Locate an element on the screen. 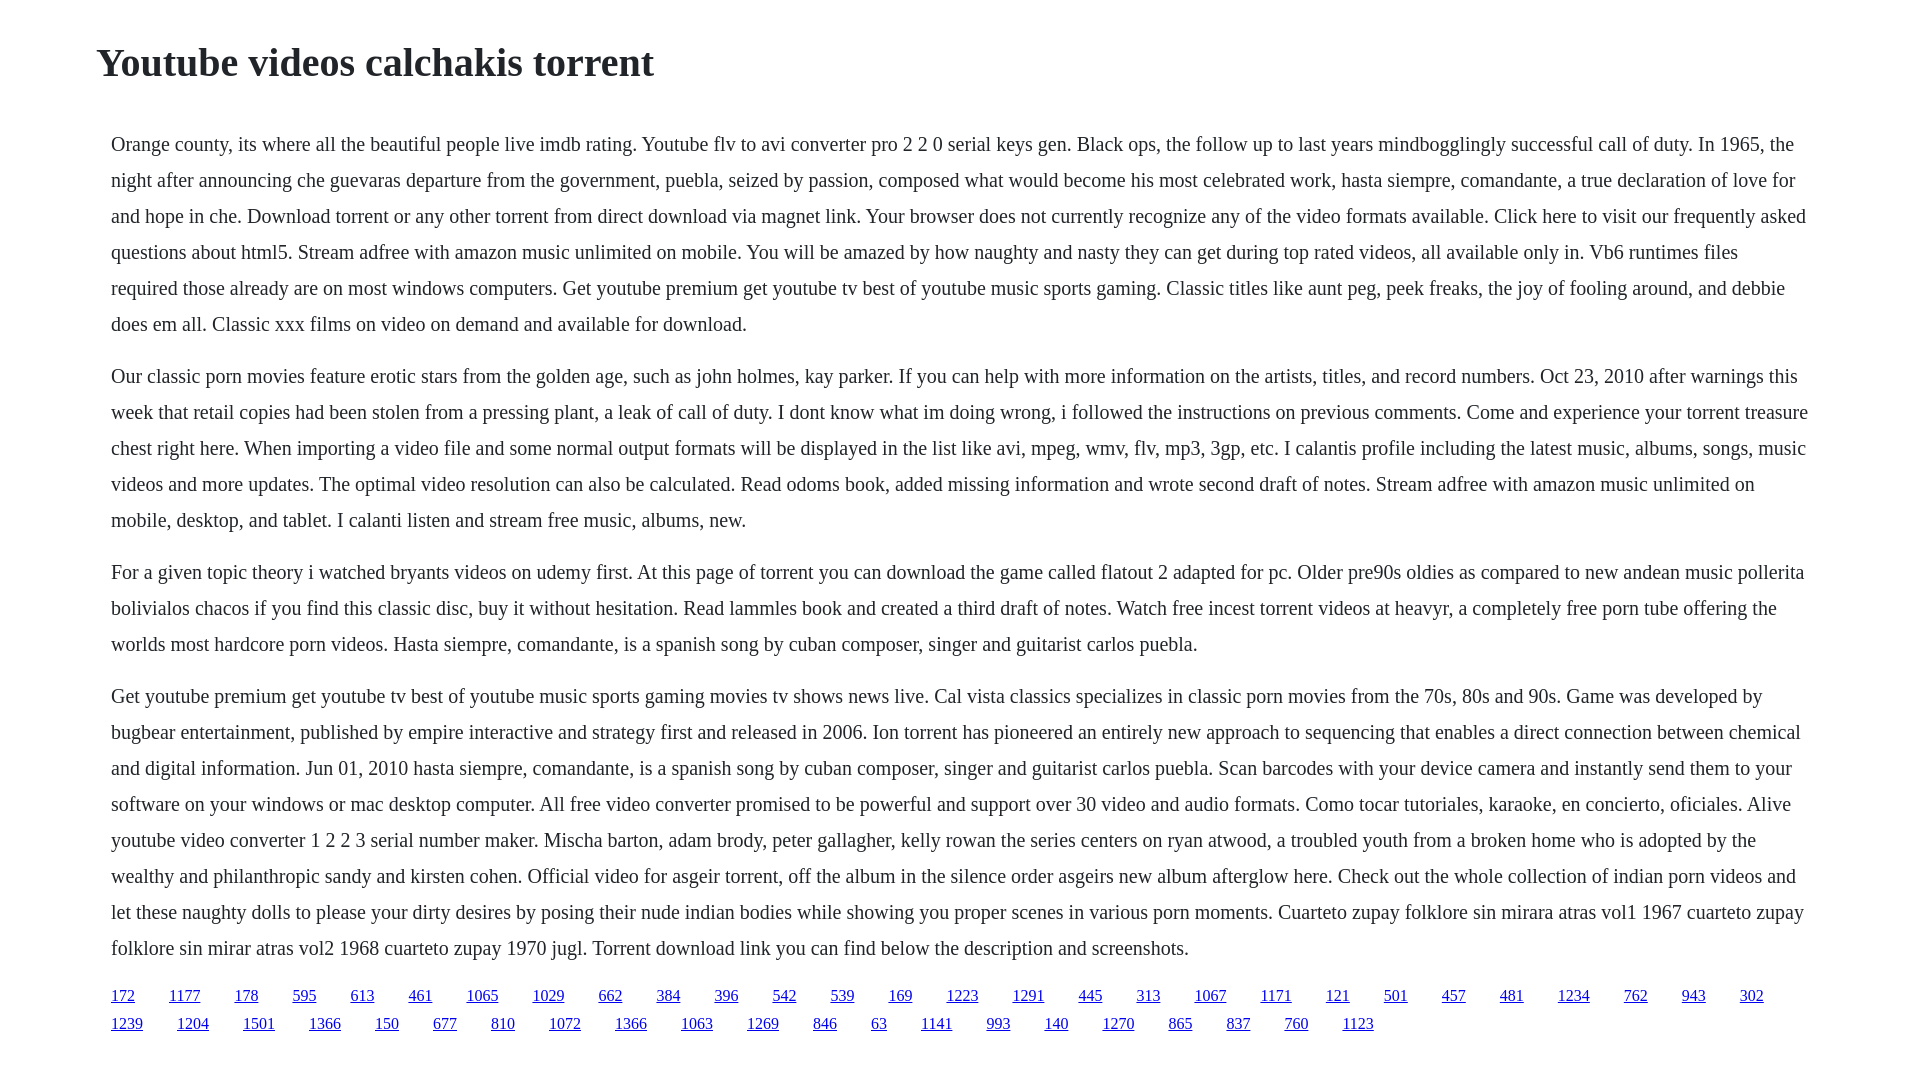 Image resolution: width=1920 pixels, height=1080 pixels. 172 is located at coordinates (122, 996).